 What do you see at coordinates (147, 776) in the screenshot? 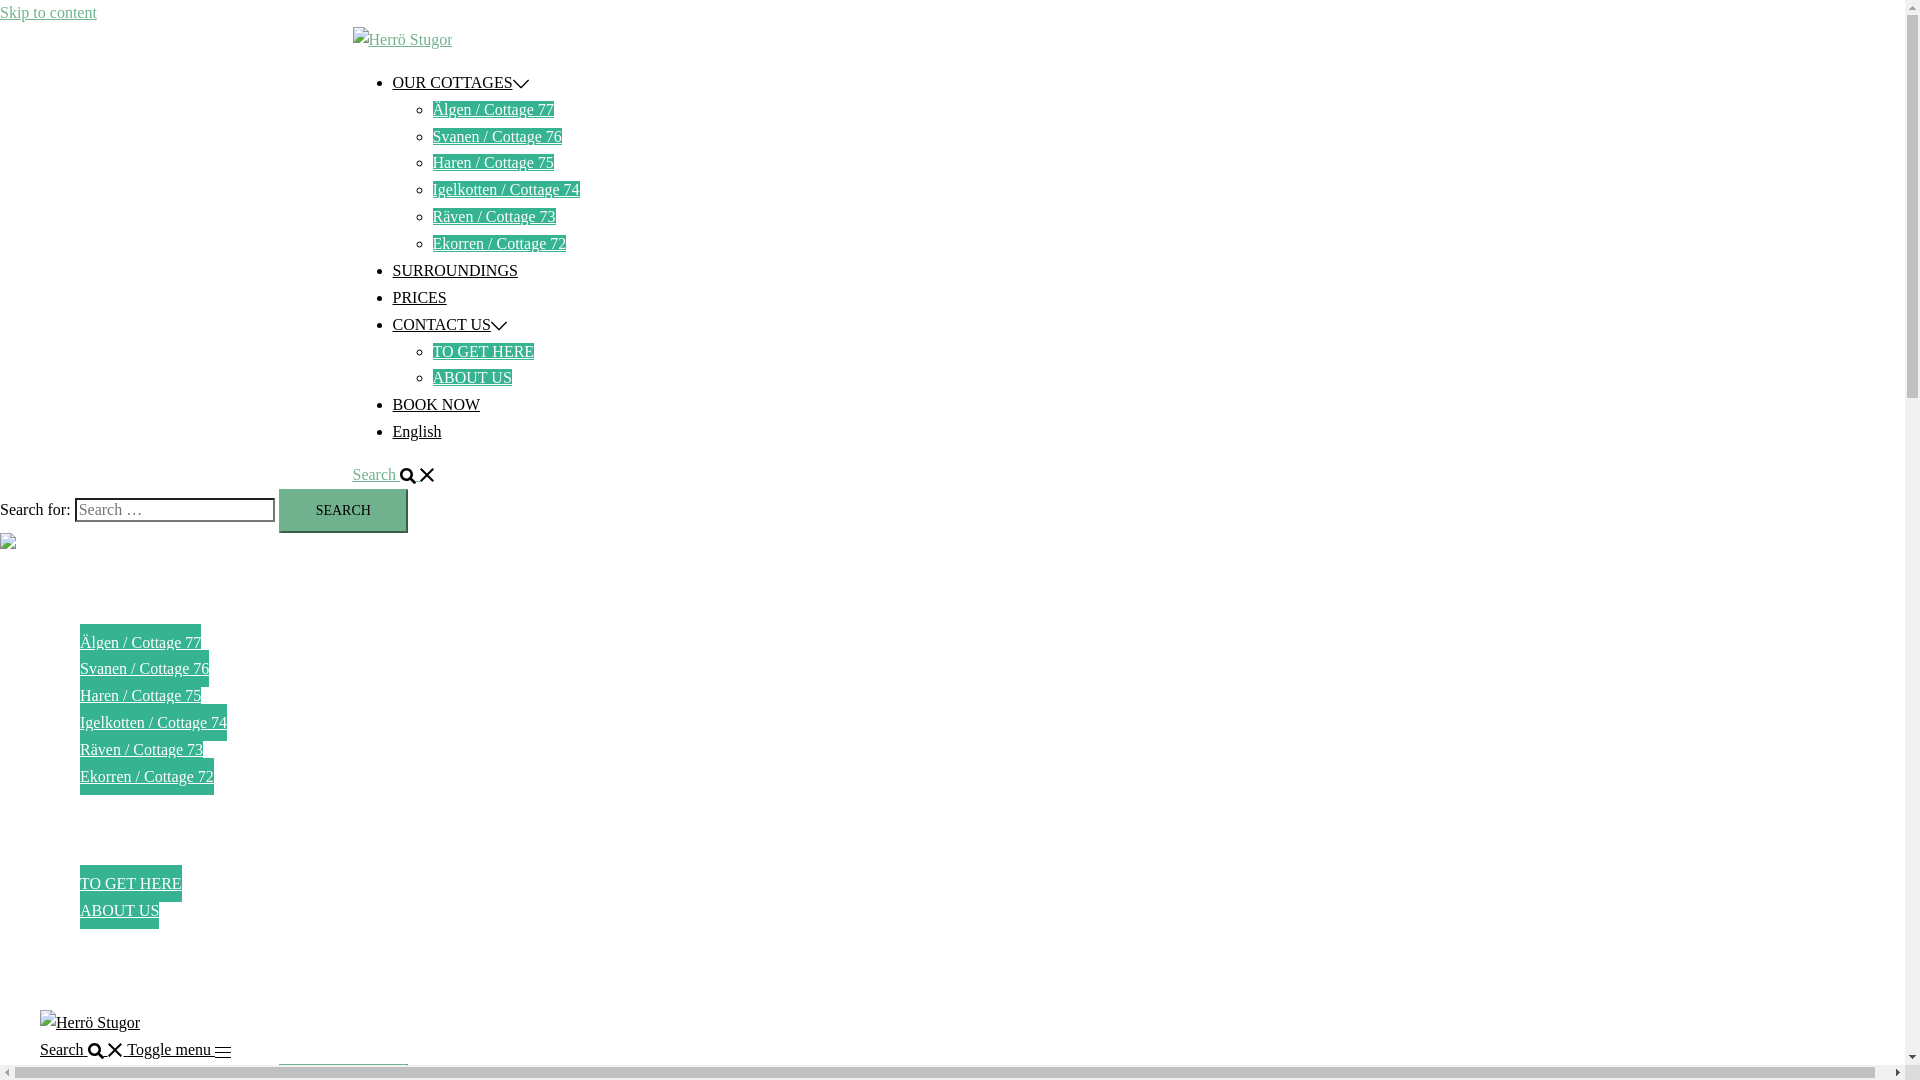
I see `Ekorren / Cottage 72` at bounding box center [147, 776].